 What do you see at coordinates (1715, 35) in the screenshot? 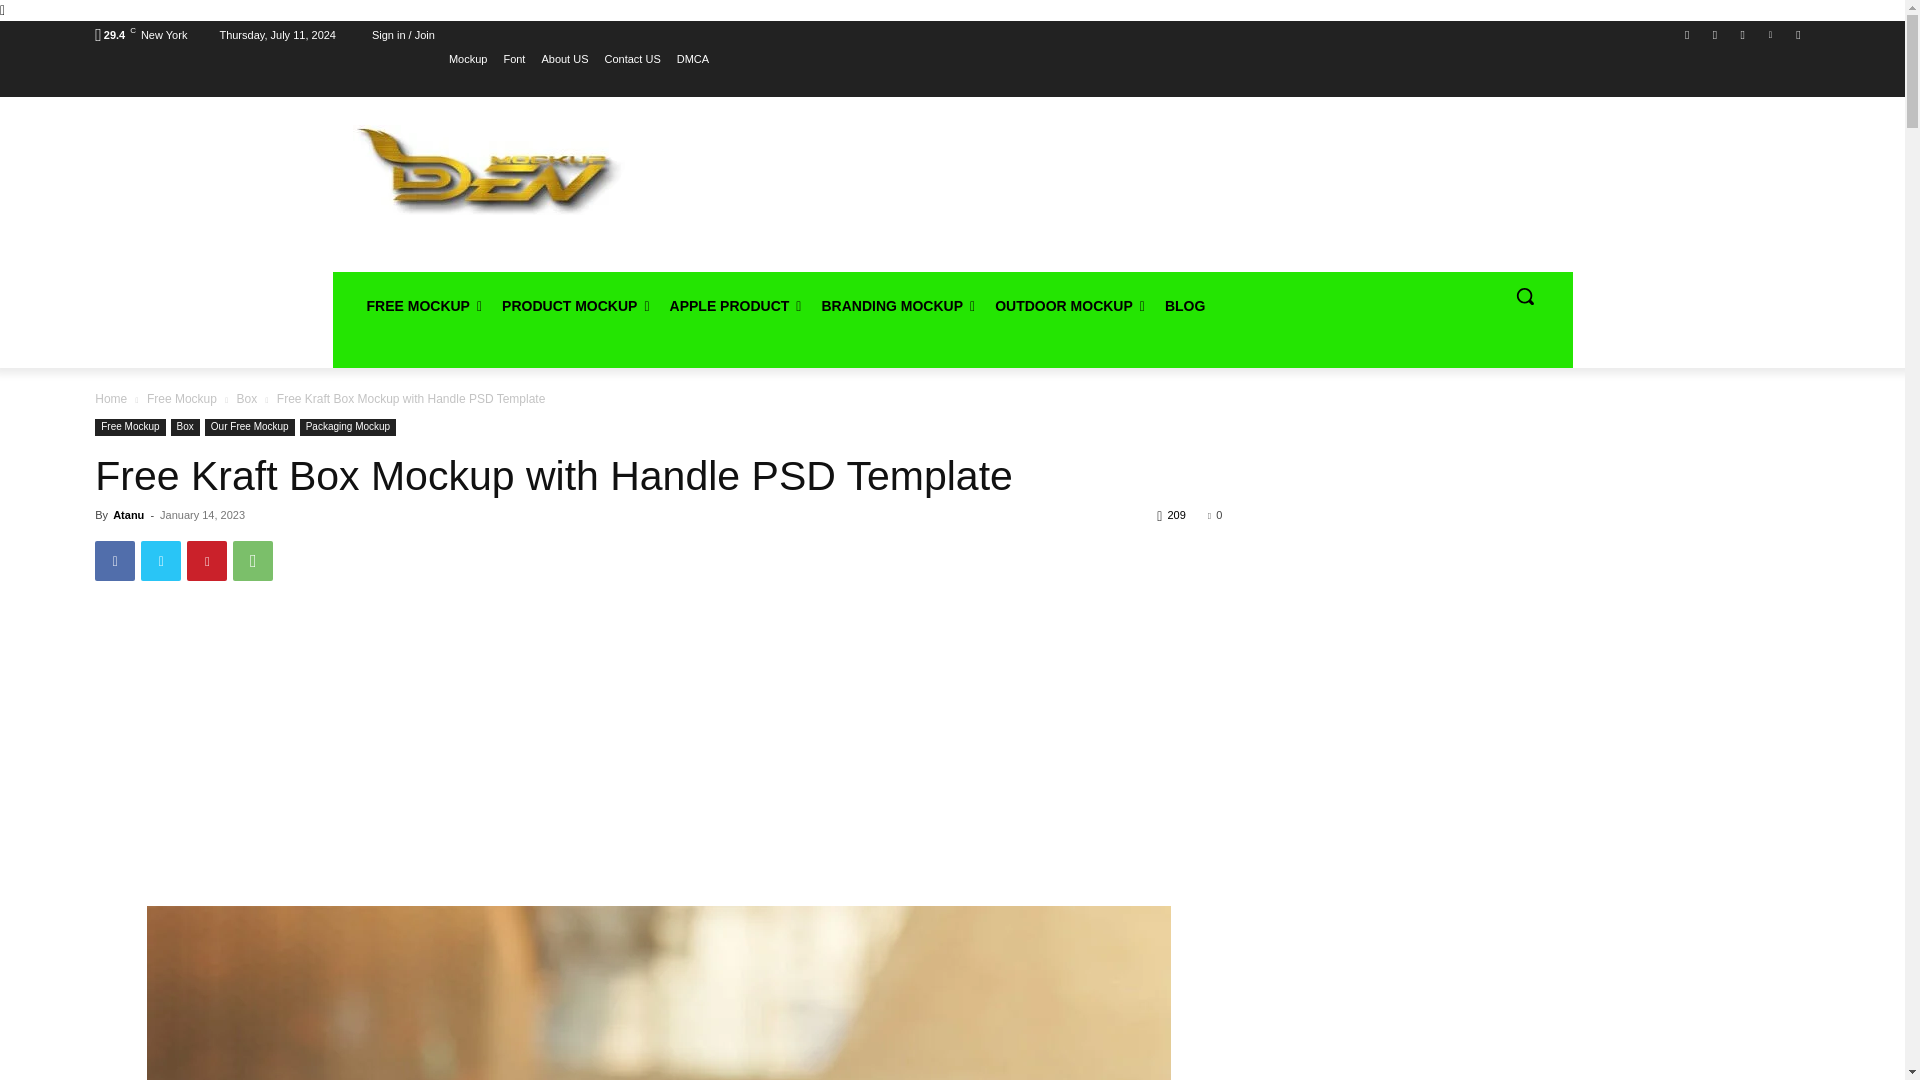
I see `Instagram` at bounding box center [1715, 35].